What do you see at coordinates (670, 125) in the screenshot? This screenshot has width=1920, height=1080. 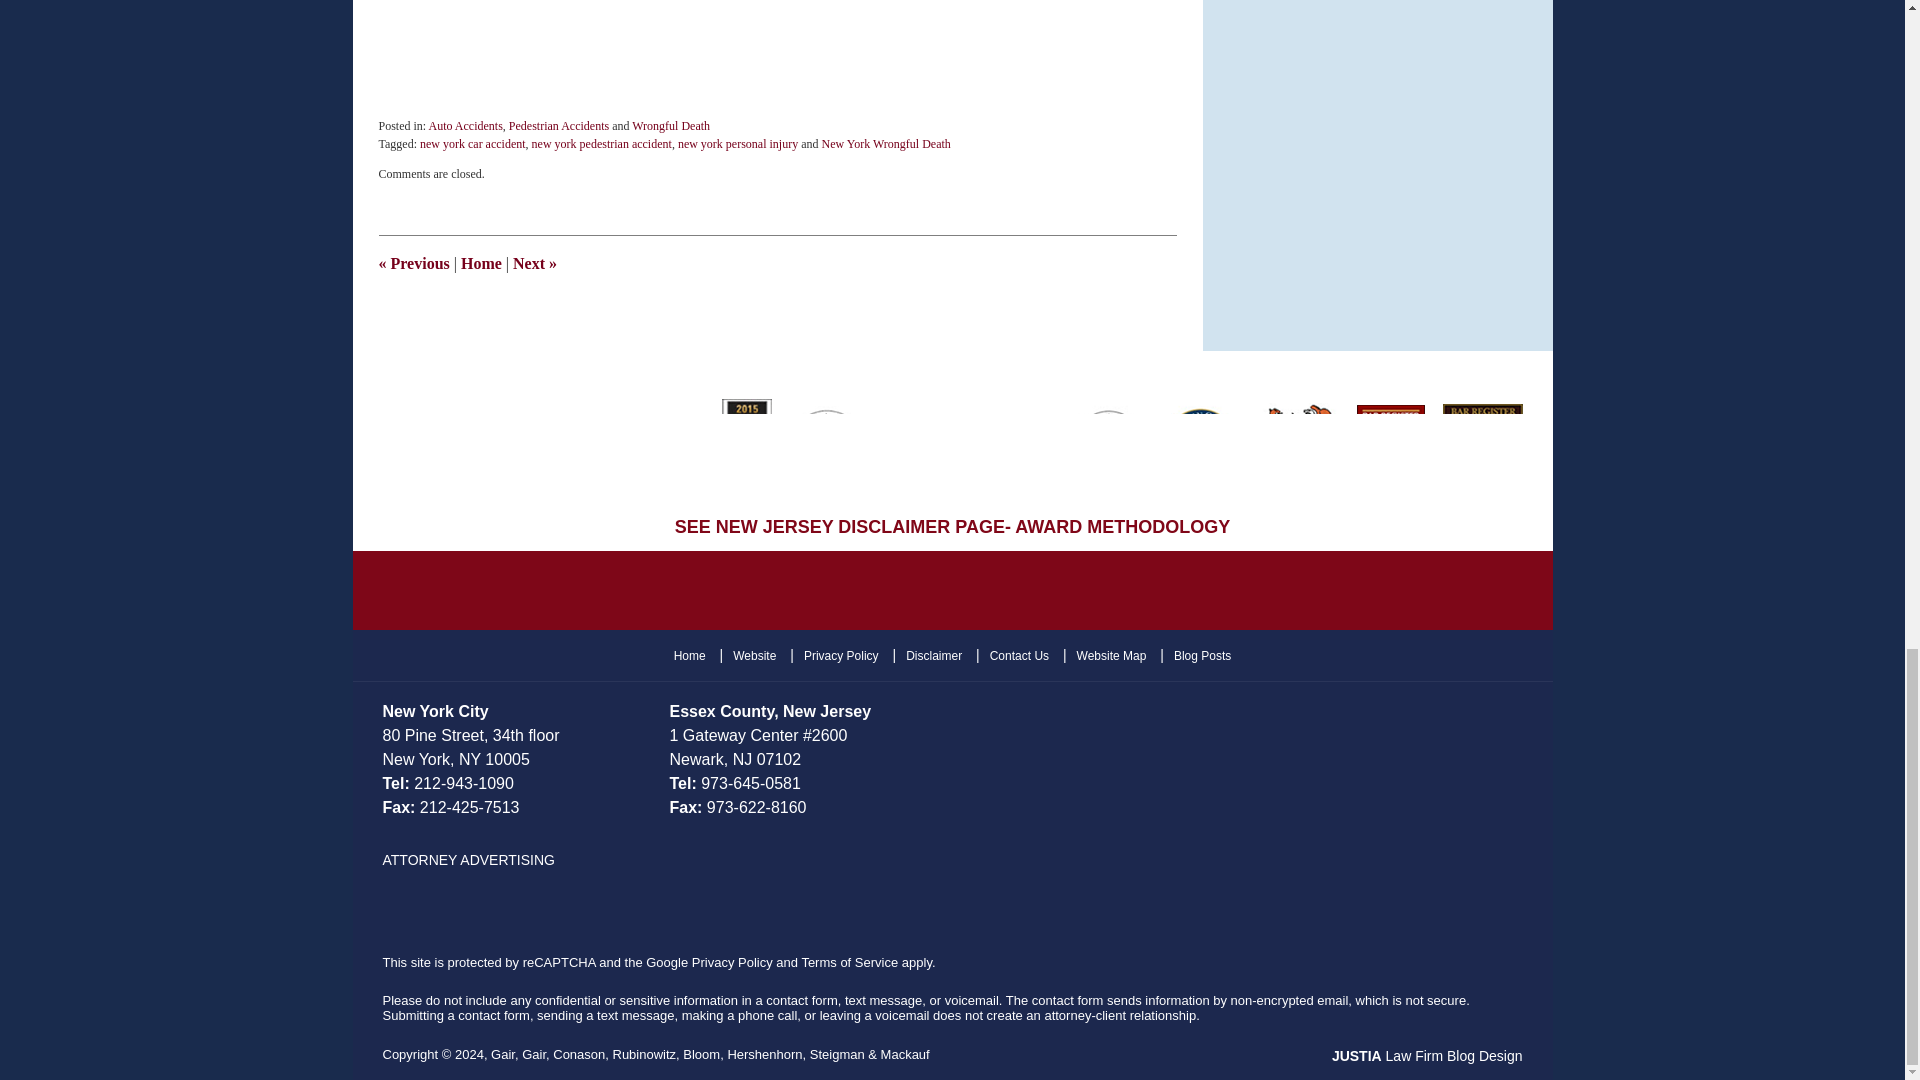 I see `Wrongful Death` at bounding box center [670, 125].